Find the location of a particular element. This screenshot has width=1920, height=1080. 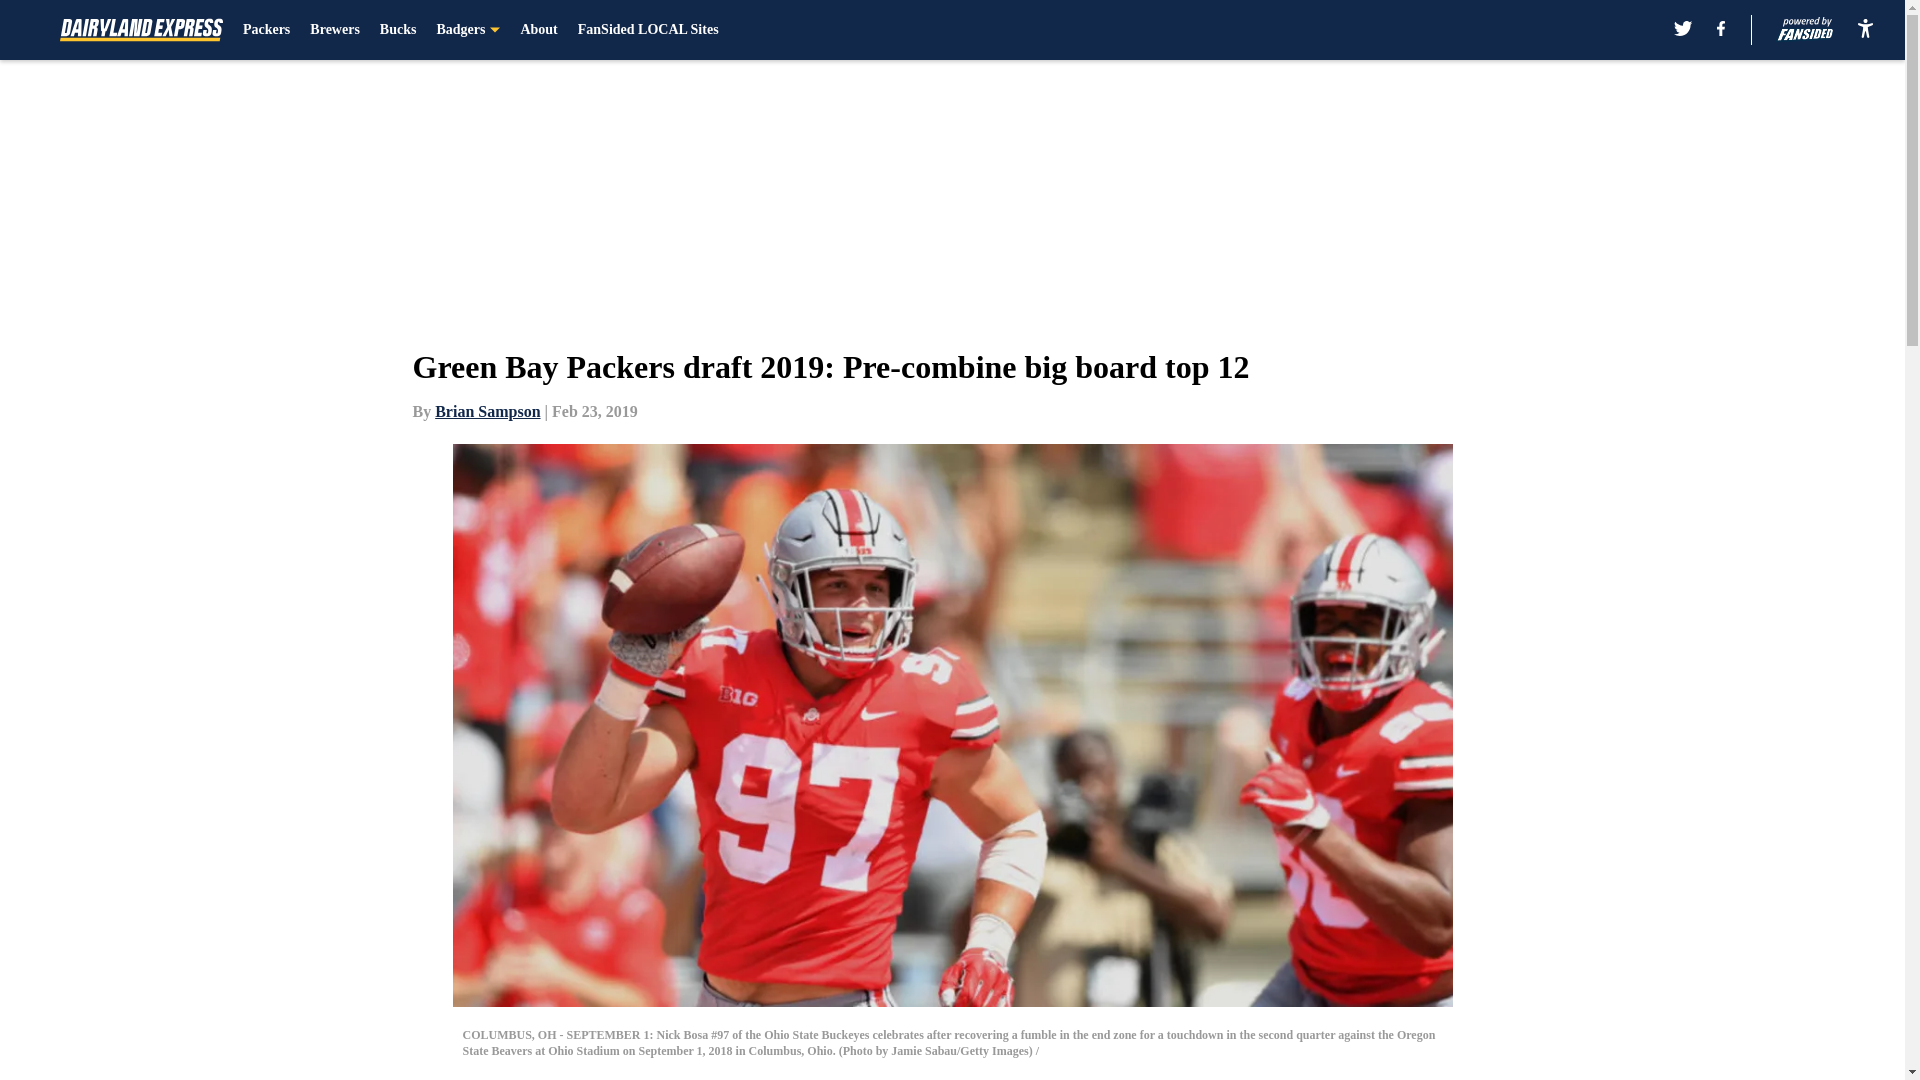

Brian Sampson is located at coordinates (487, 411).